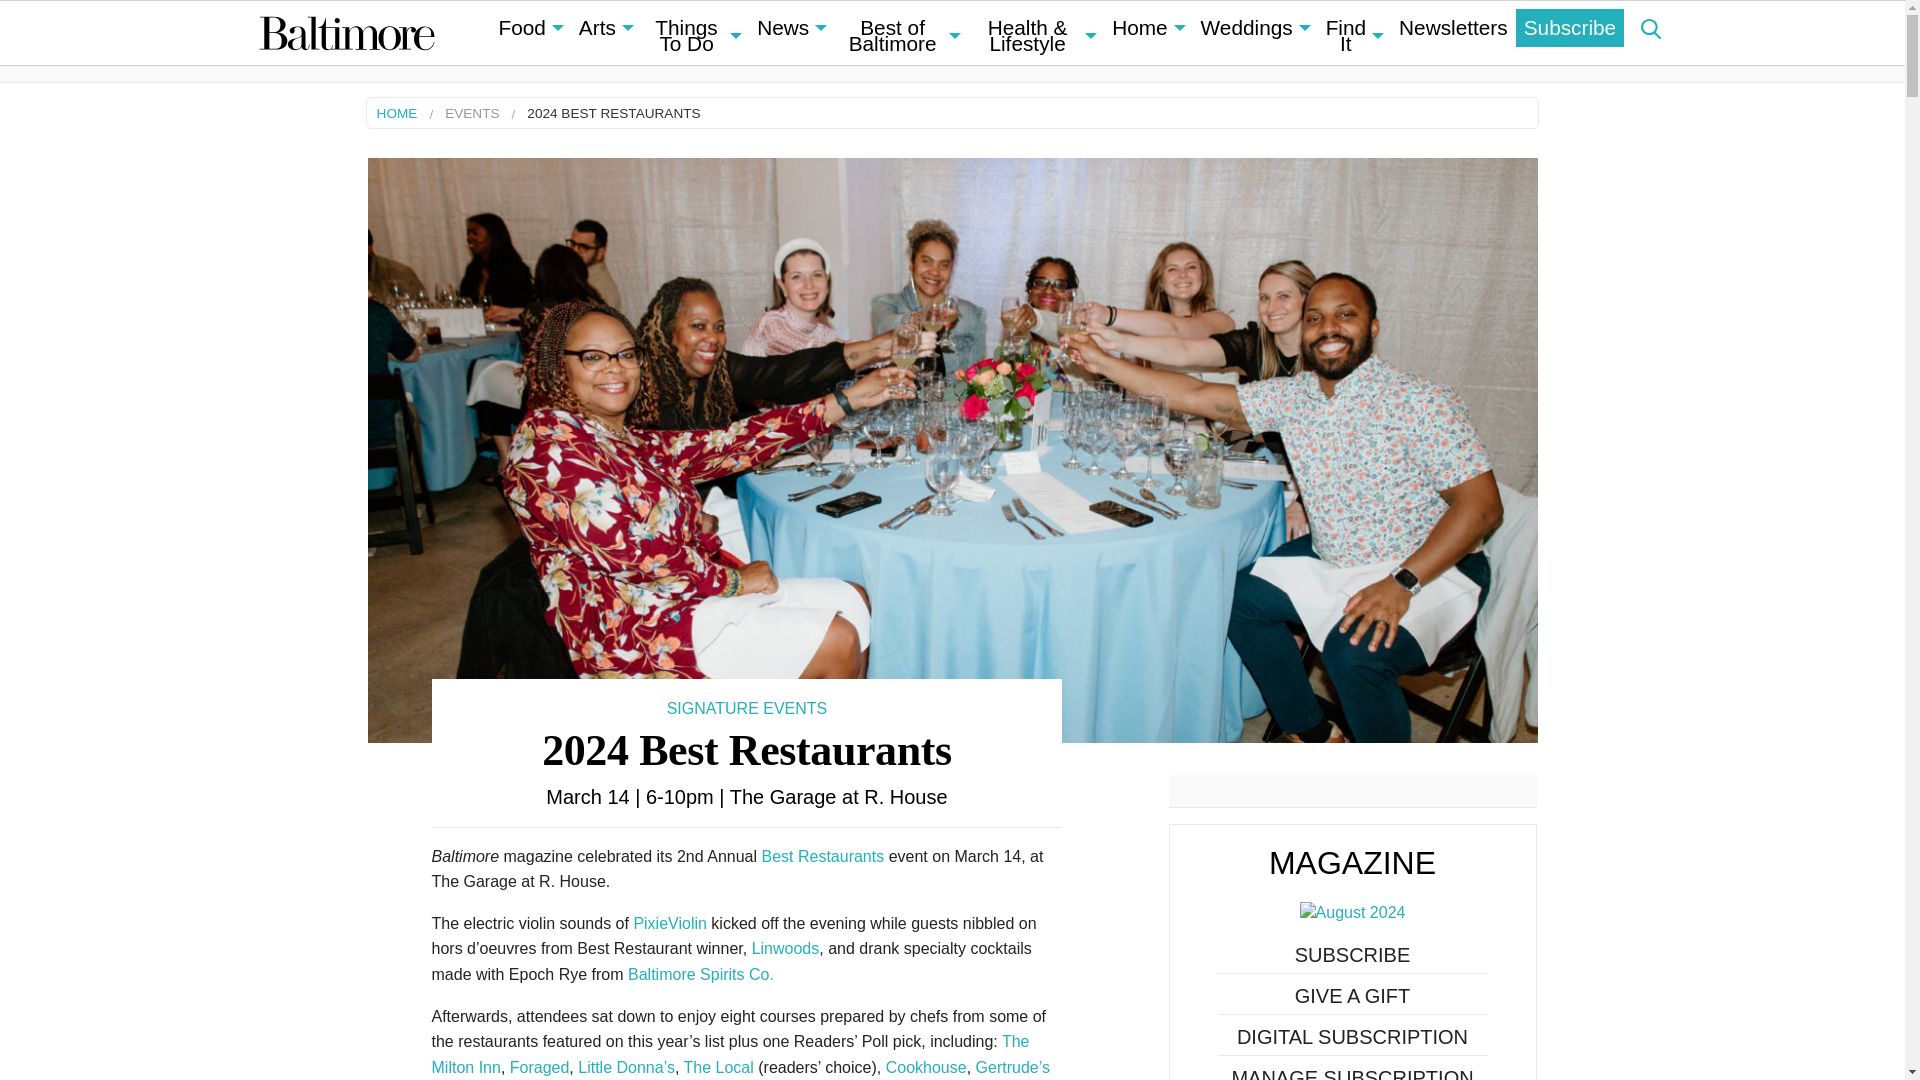 The image size is (1920, 1080). Describe the element at coordinates (1254, 28) in the screenshot. I see `Weddings` at that location.